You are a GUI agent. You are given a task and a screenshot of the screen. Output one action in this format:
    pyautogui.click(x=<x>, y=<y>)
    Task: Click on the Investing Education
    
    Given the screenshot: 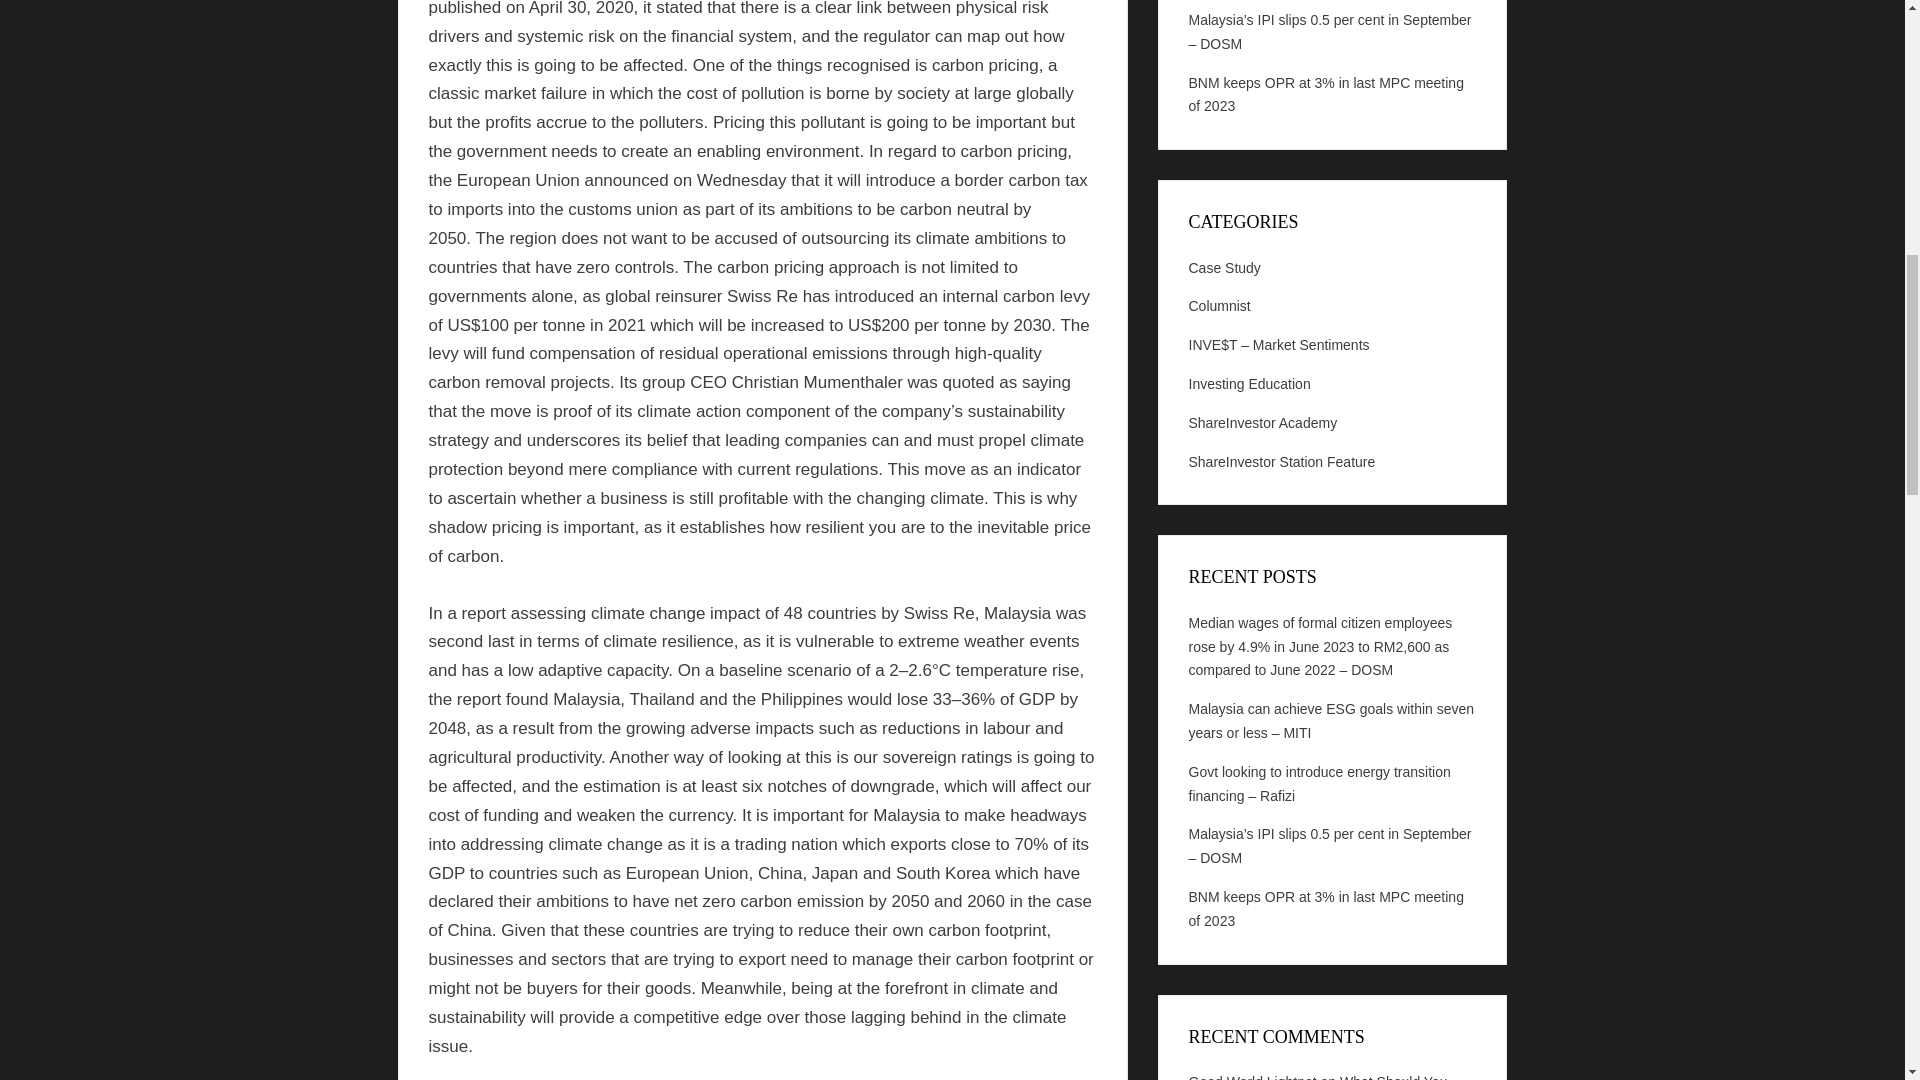 What is the action you would take?
    pyautogui.click(x=1248, y=384)
    